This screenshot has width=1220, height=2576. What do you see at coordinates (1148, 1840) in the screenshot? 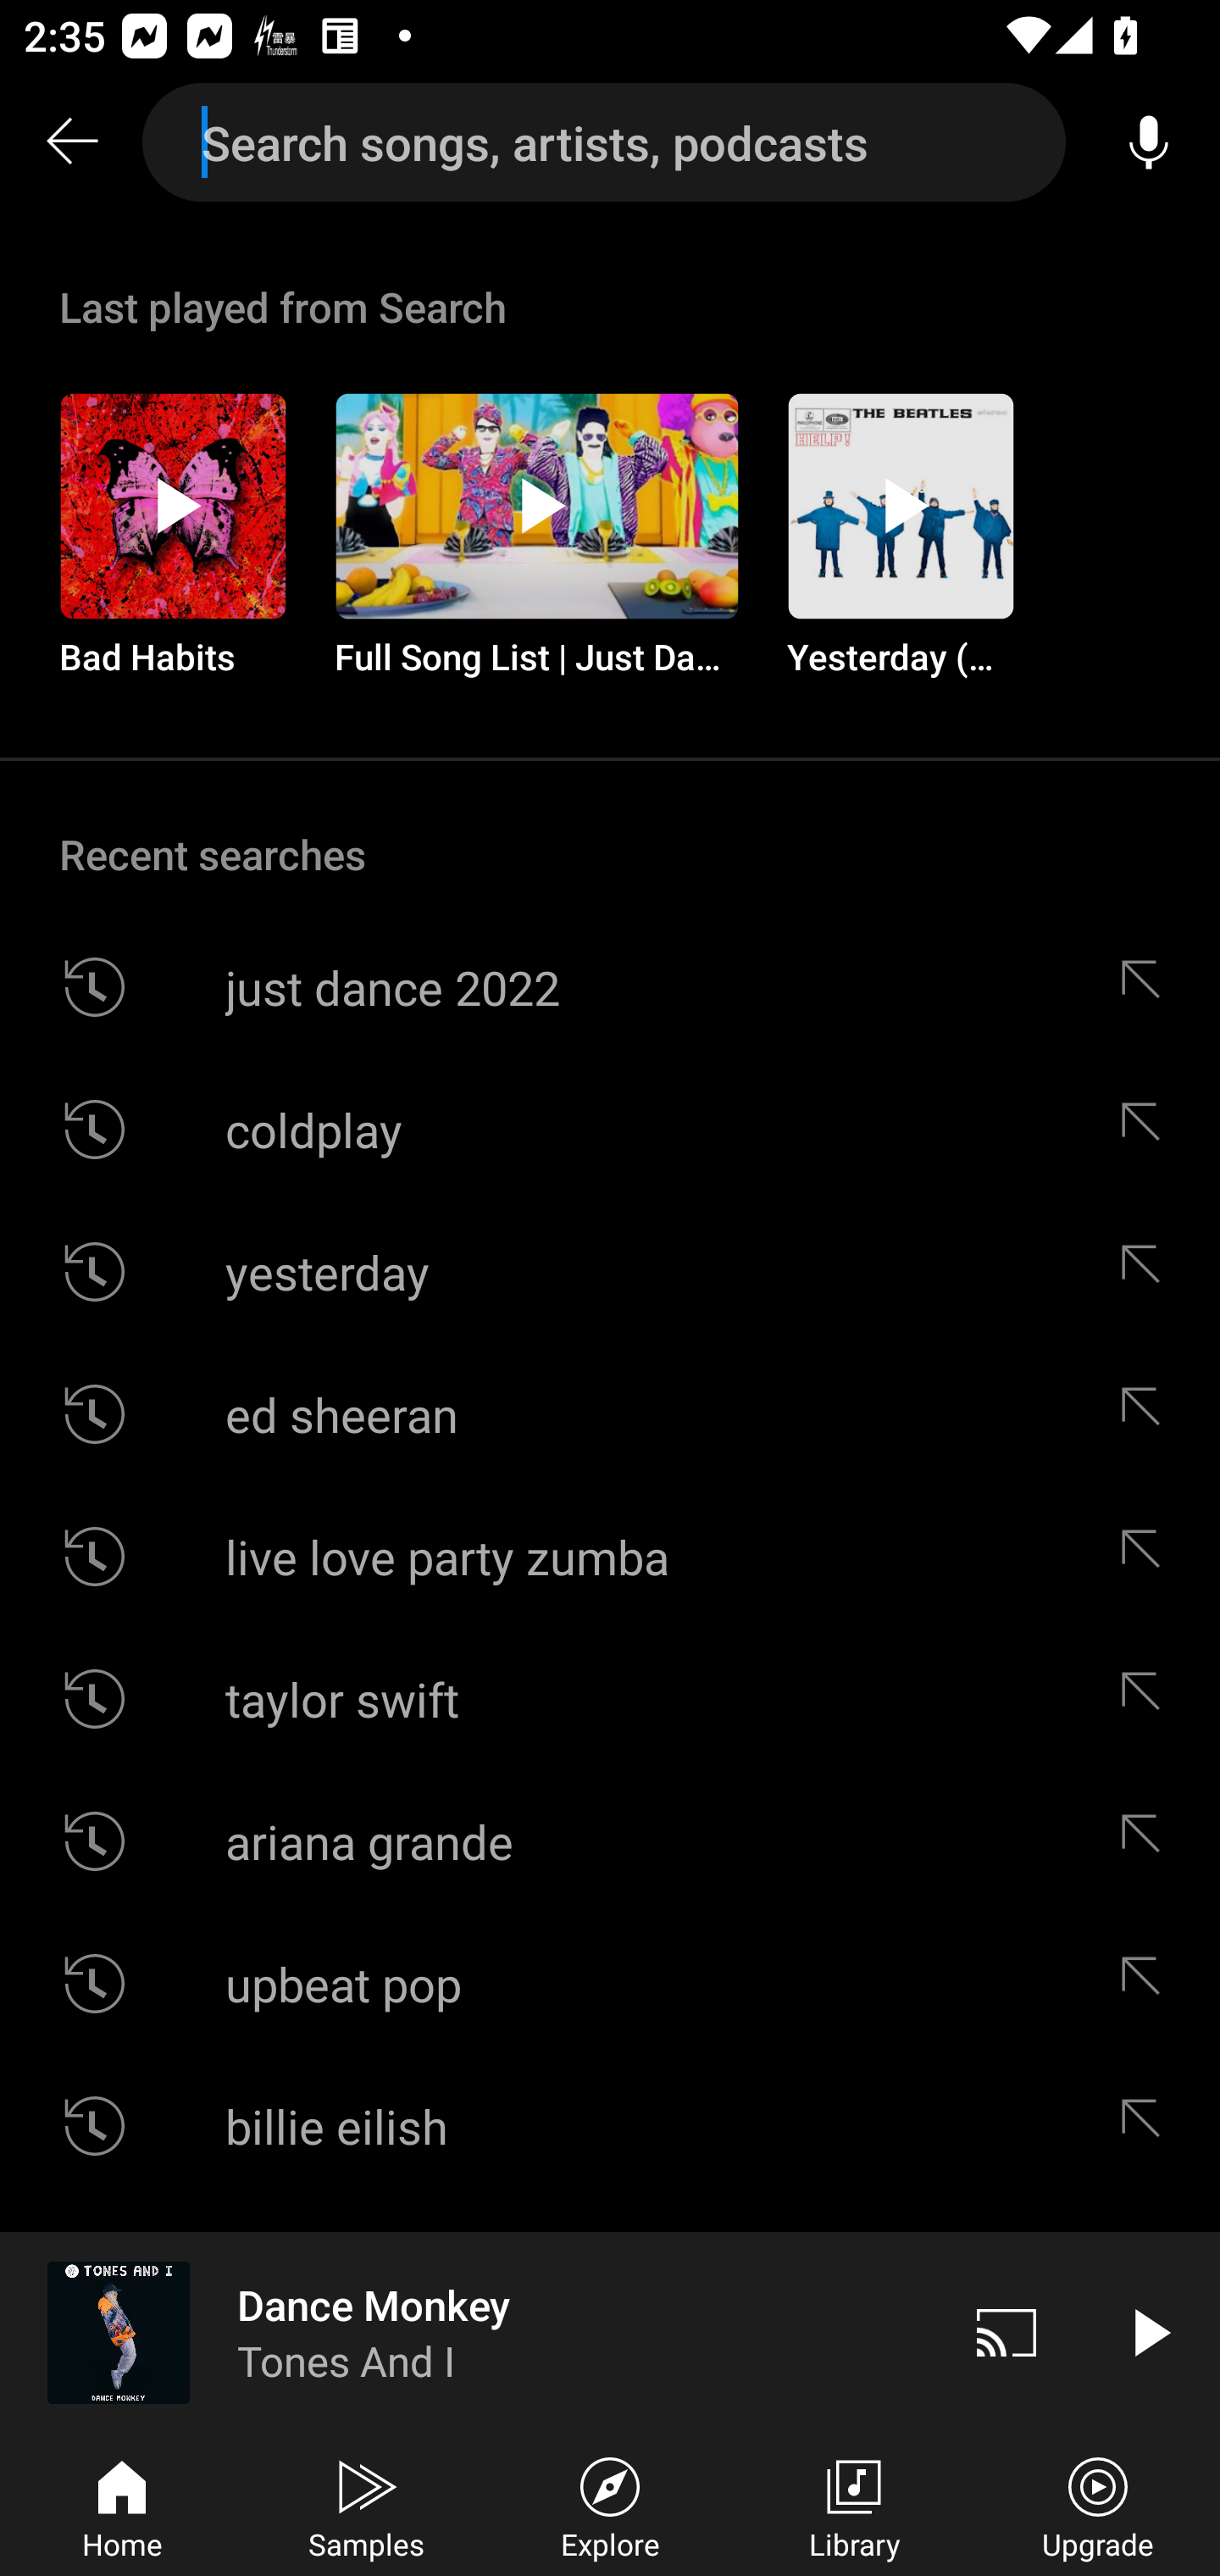
I see `Edit suggestion ariana grande` at bounding box center [1148, 1840].